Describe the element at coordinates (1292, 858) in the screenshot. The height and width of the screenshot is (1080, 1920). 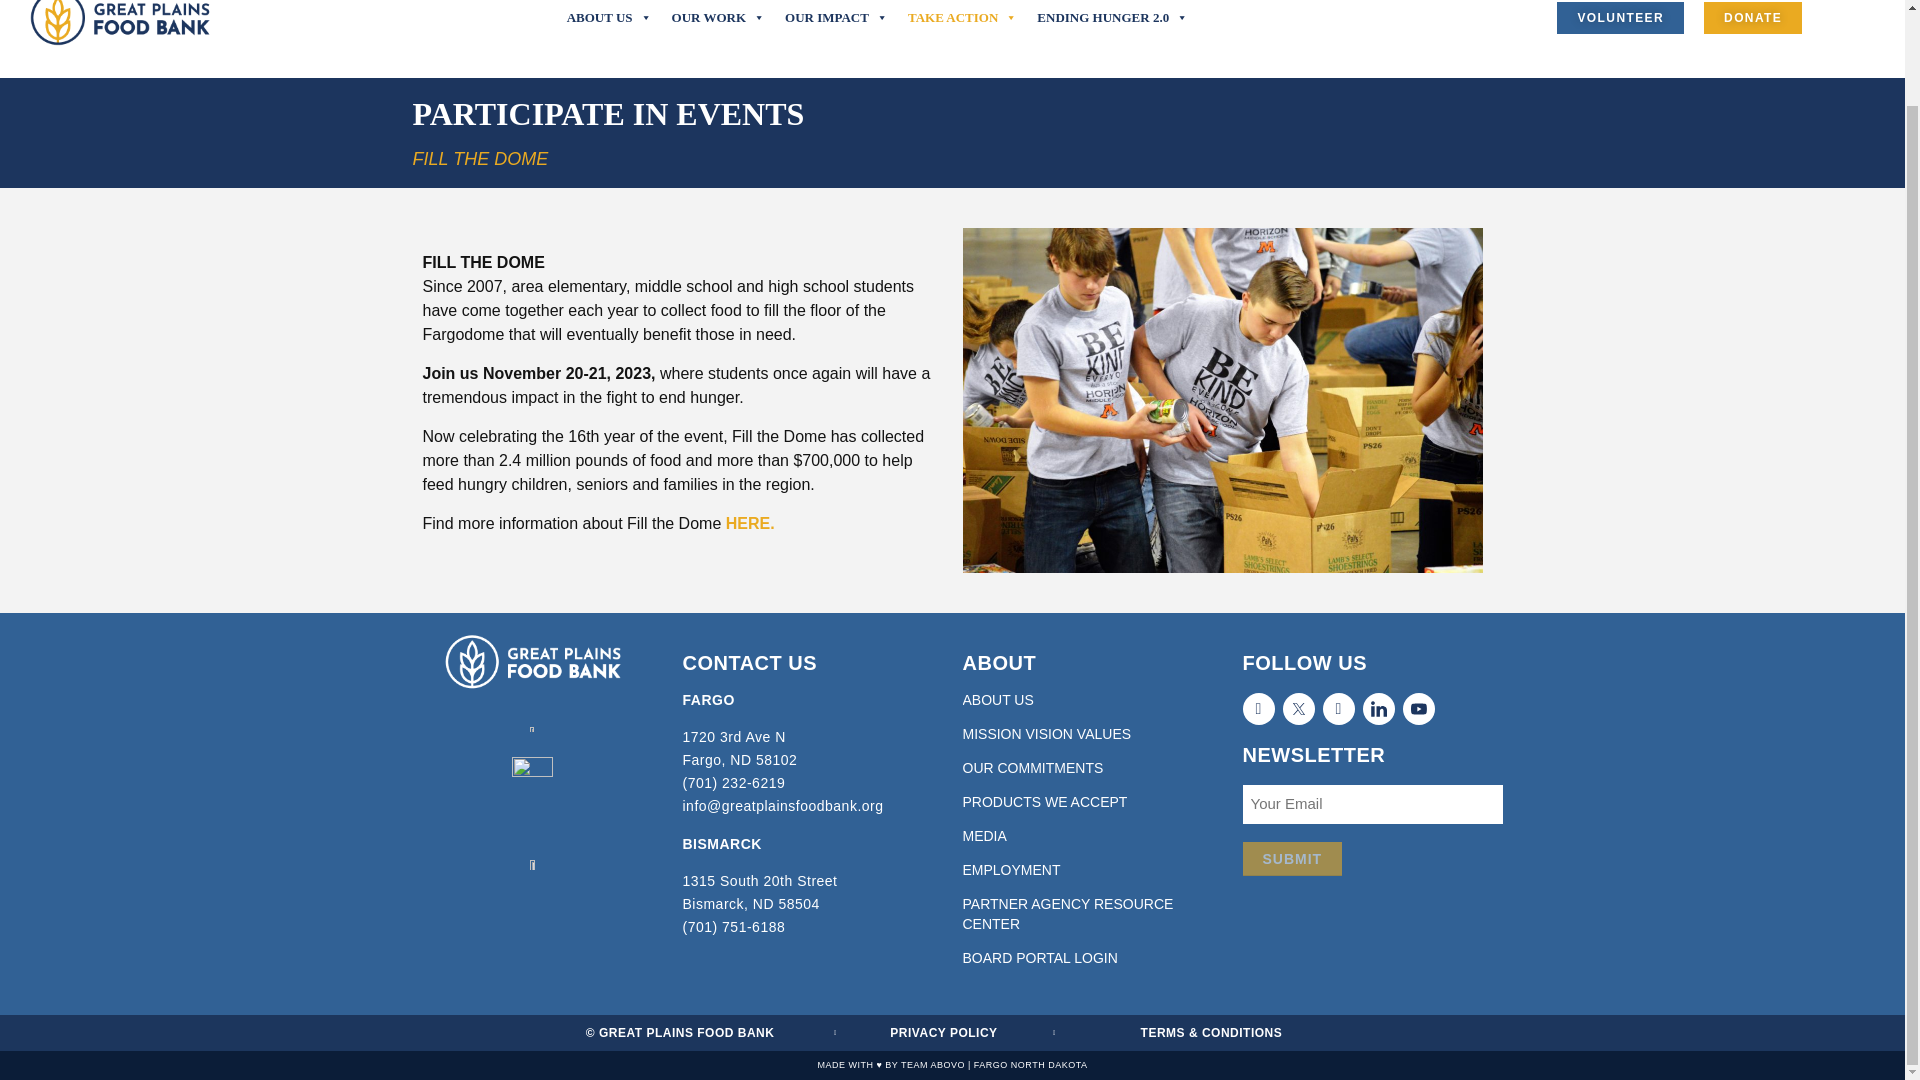
I see `Submit` at that location.